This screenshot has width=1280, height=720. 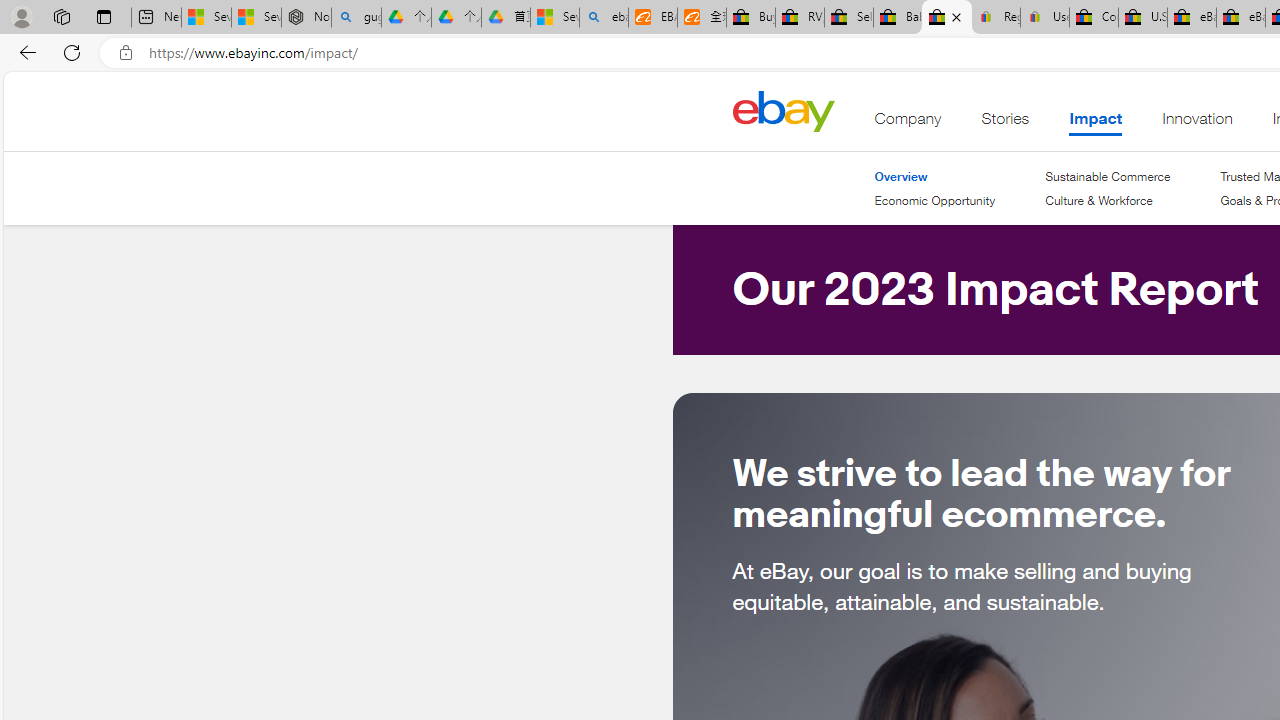 I want to click on Overview, so click(x=934, y=176).